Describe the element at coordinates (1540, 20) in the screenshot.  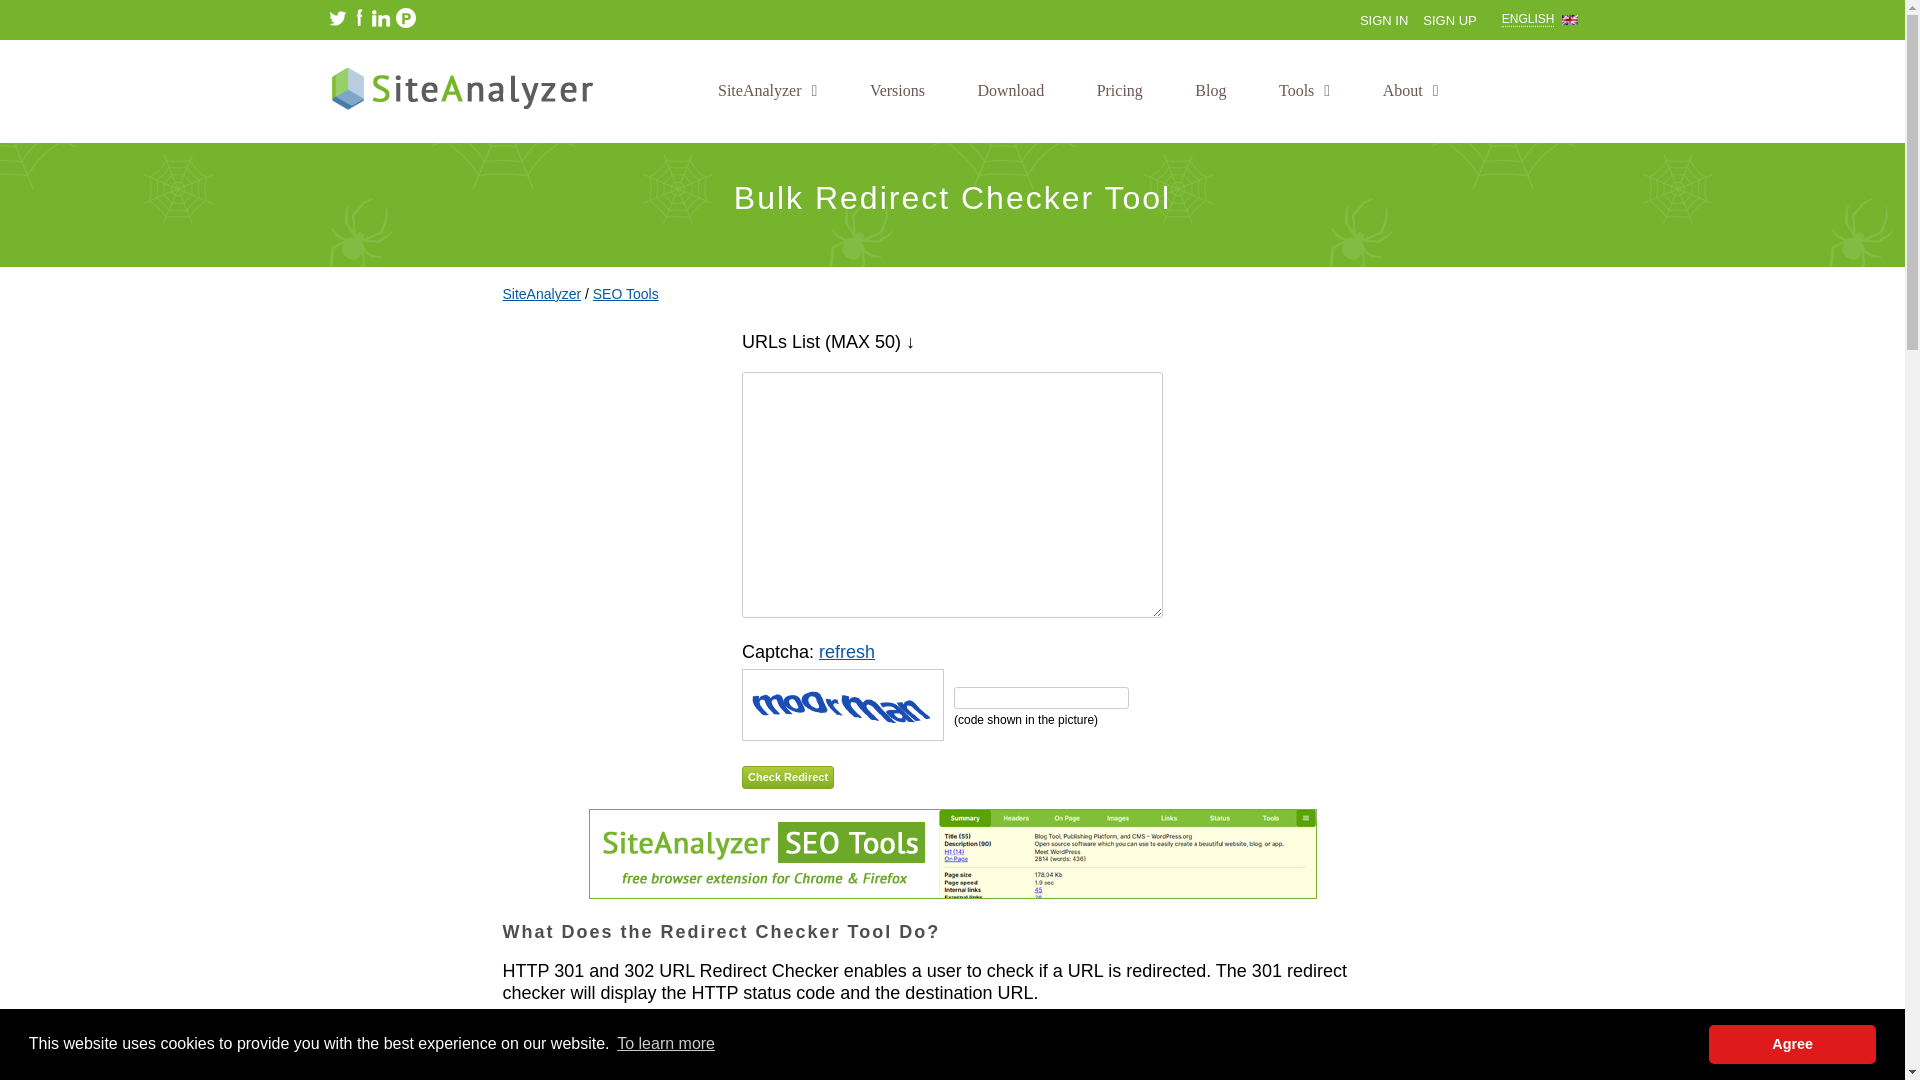
I see `Select your language` at that location.